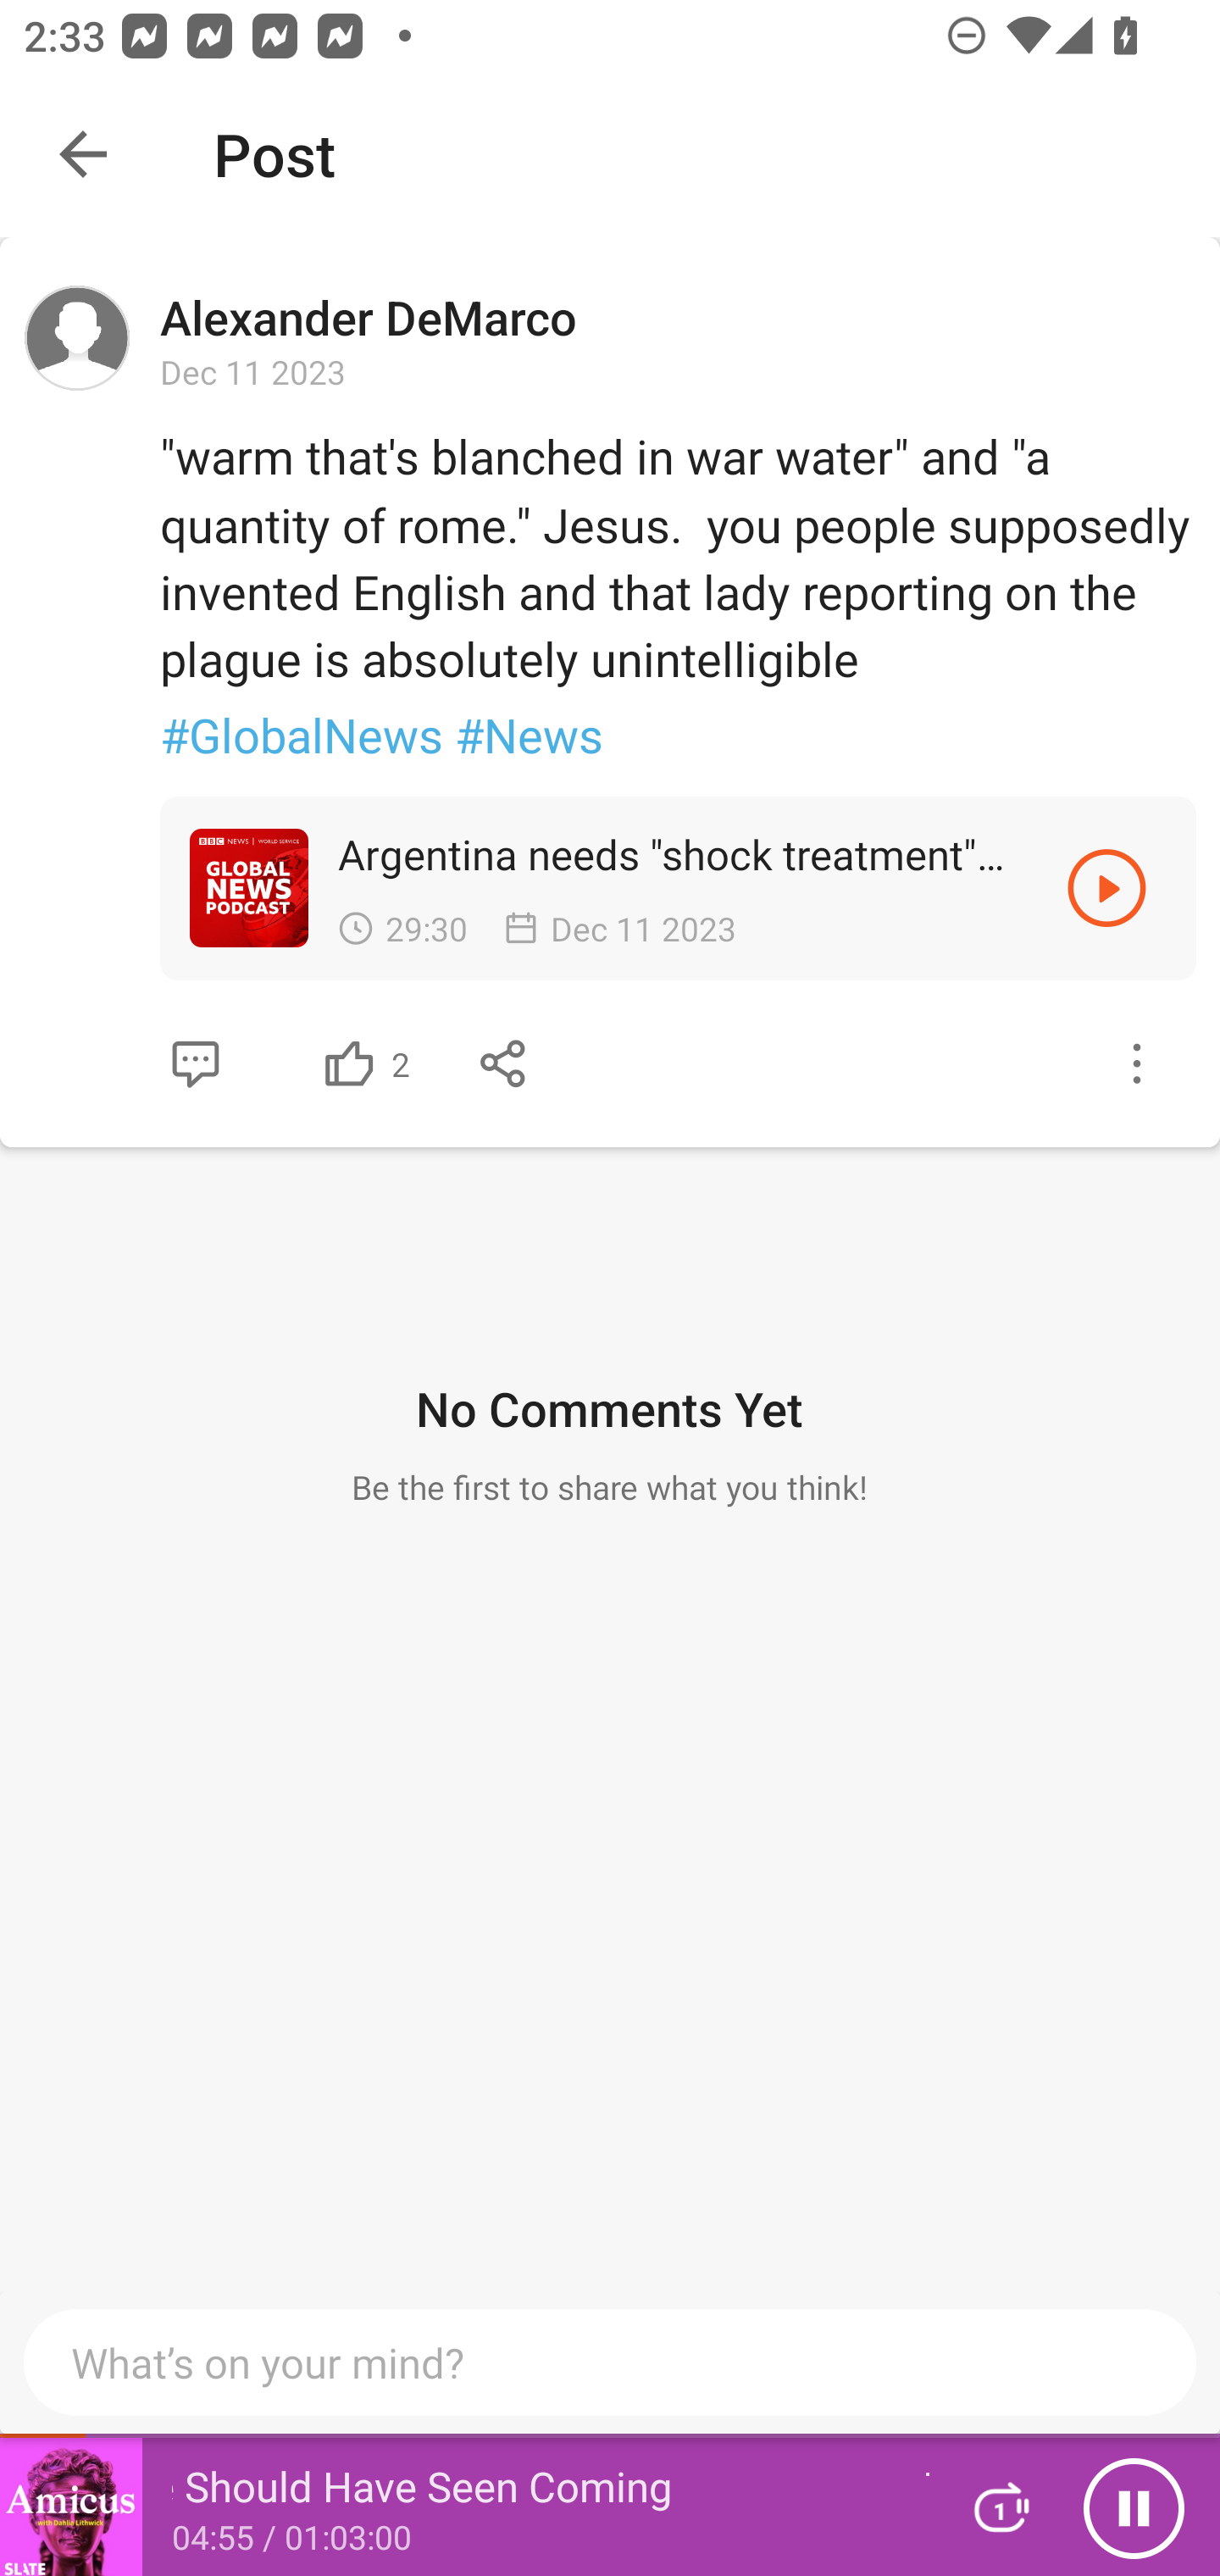 The height and width of the screenshot is (2576, 1220). What do you see at coordinates (504, 1063) in the screenshot?
I see `` at bounding box center [504, 1063].